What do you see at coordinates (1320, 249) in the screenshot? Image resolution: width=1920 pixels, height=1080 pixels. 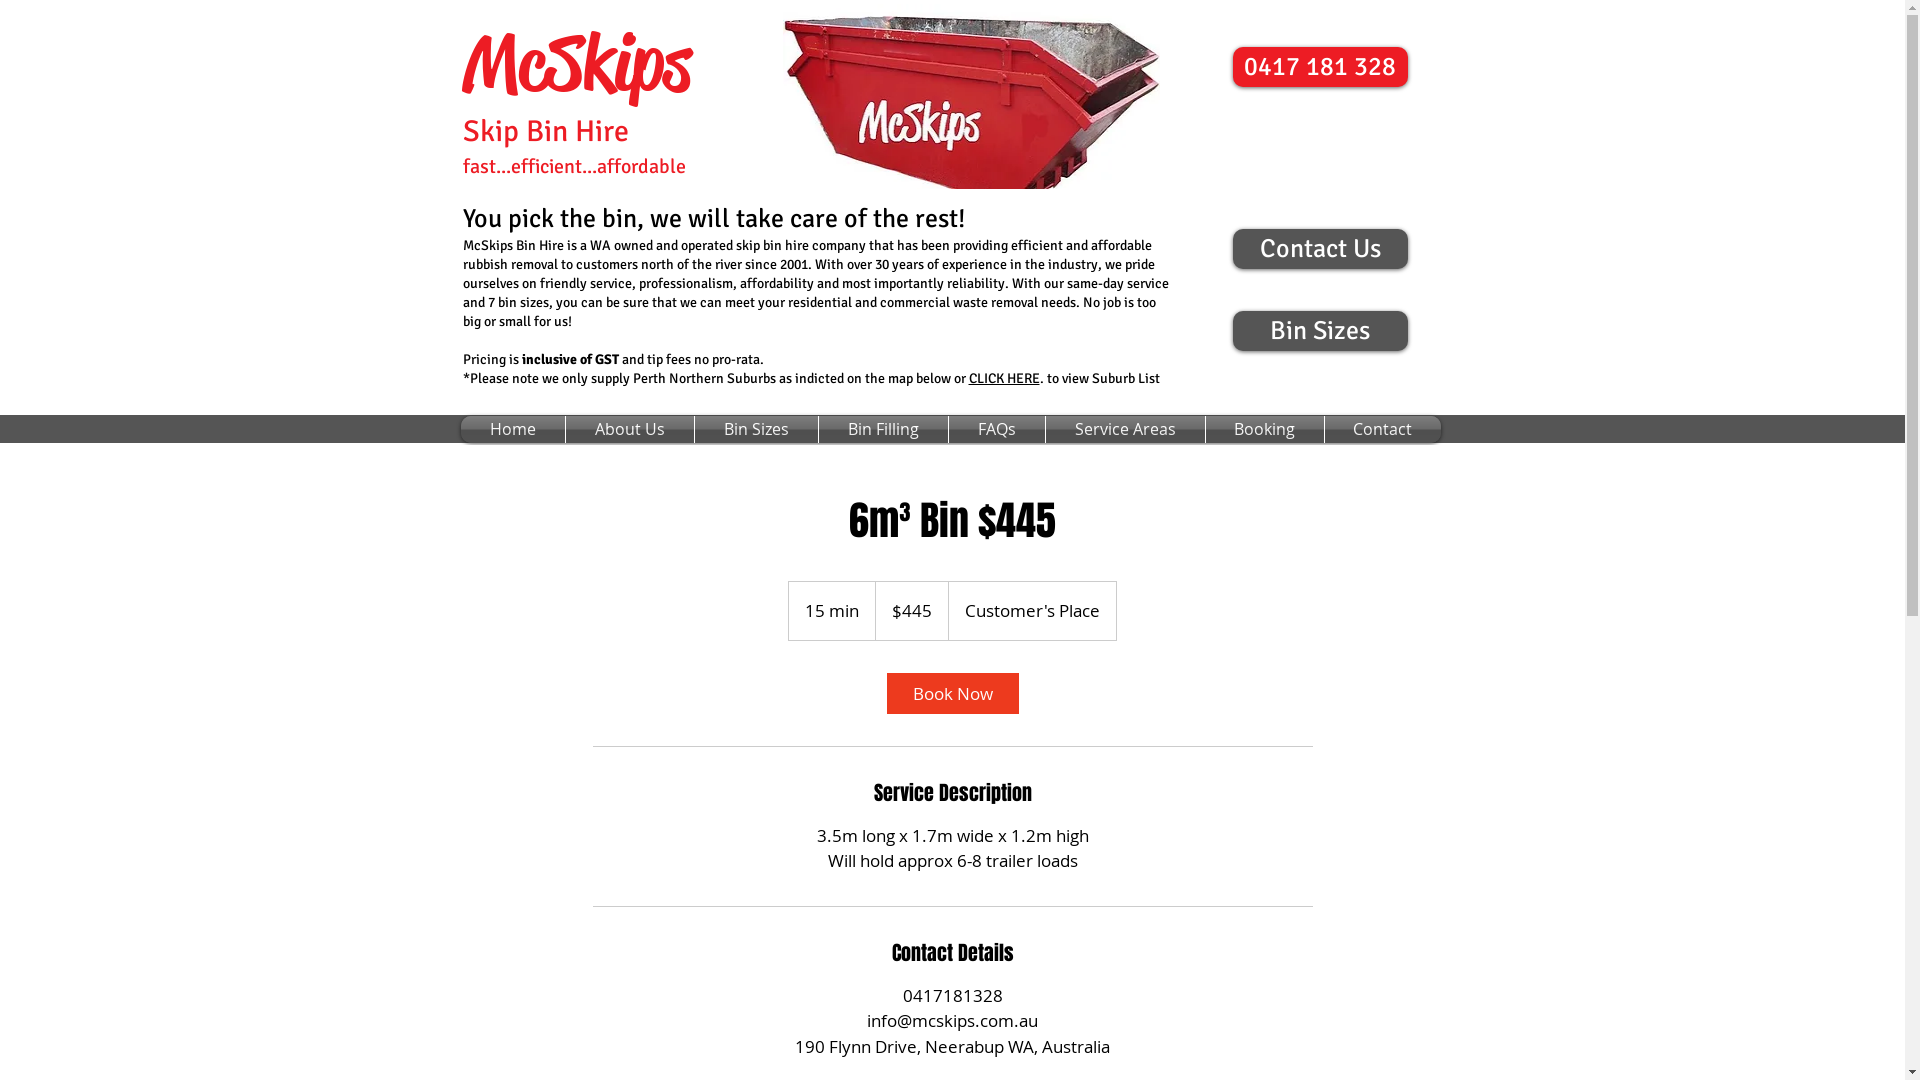 I see `Contact Us` at bounding box center [1320, 249].